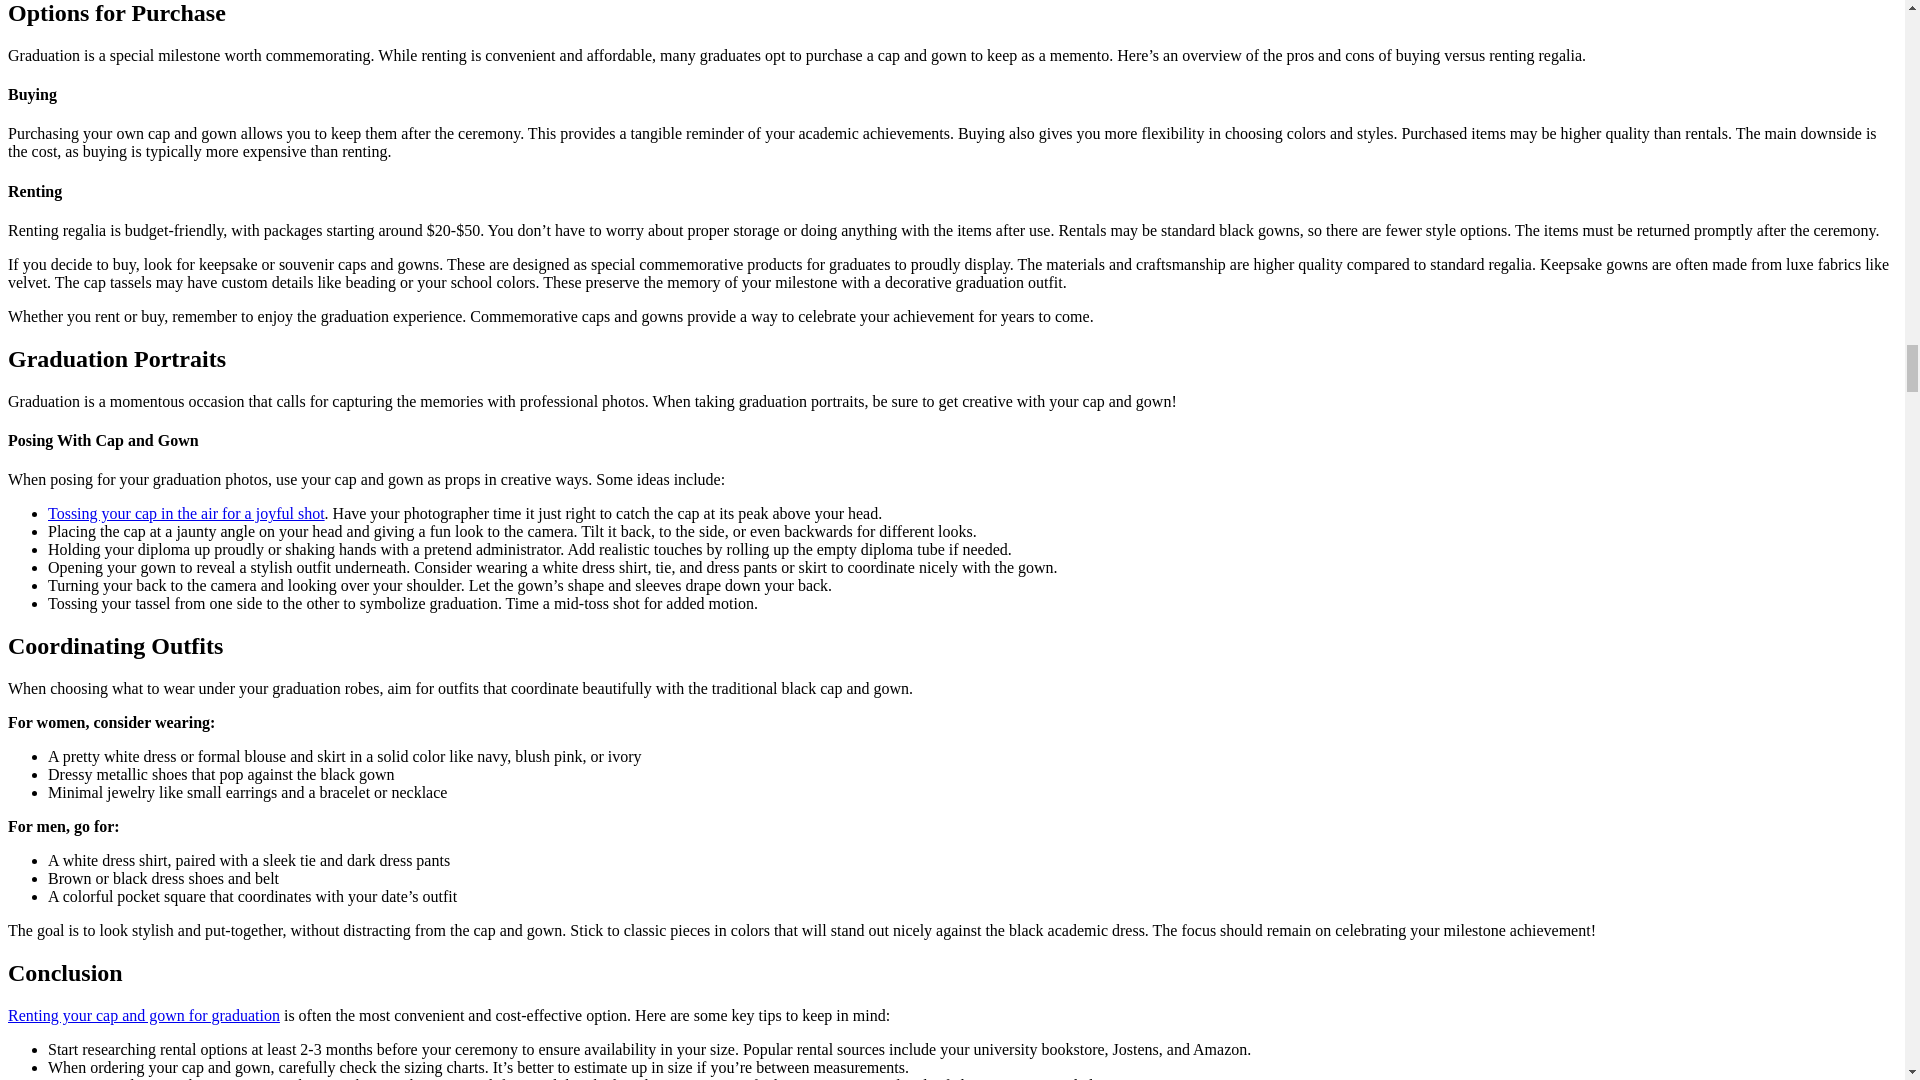 This screenshot has height=1080, width=1920. What do you see at coordinates (144, 1014) in the screenshot?
I see `Renting your cap and gown for graduation` at bounding box center [144, 1014].